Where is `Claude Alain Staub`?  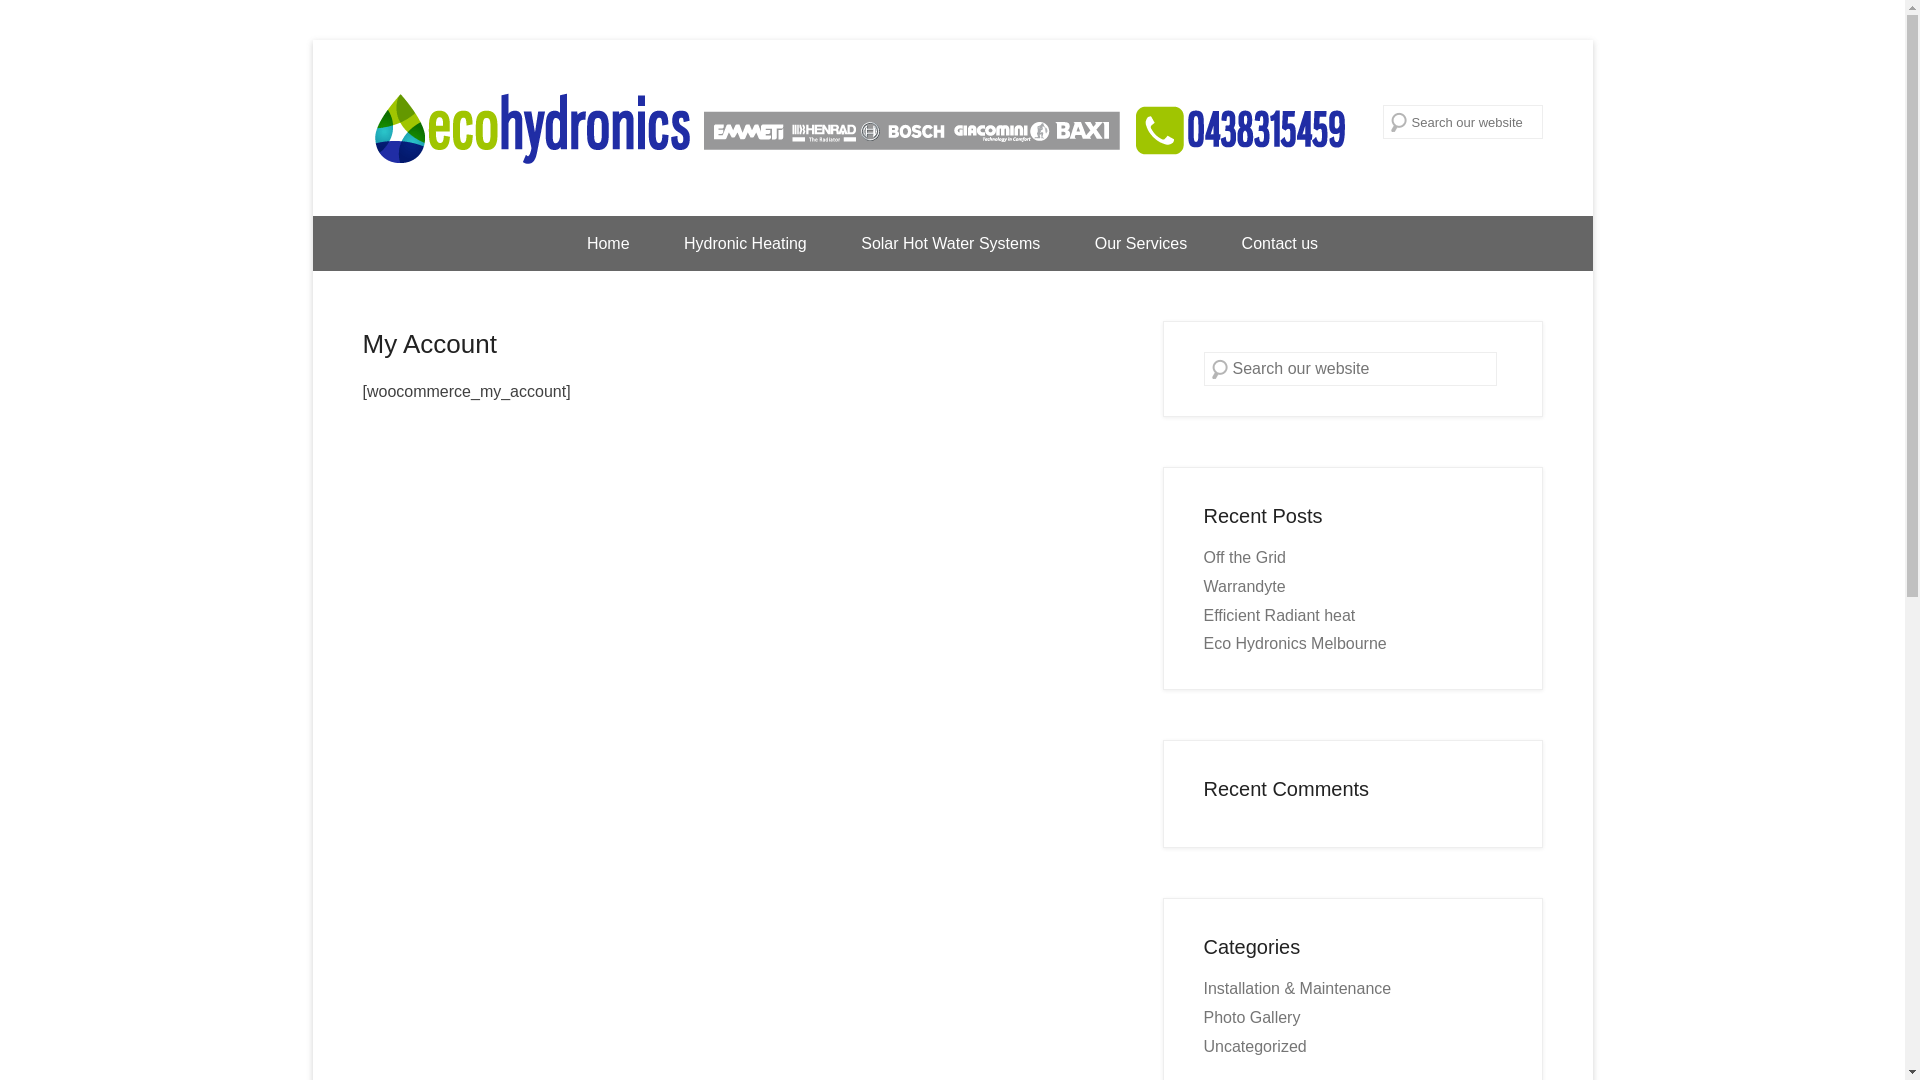 Claude Alain Staub is located at coordinates (654, 382).